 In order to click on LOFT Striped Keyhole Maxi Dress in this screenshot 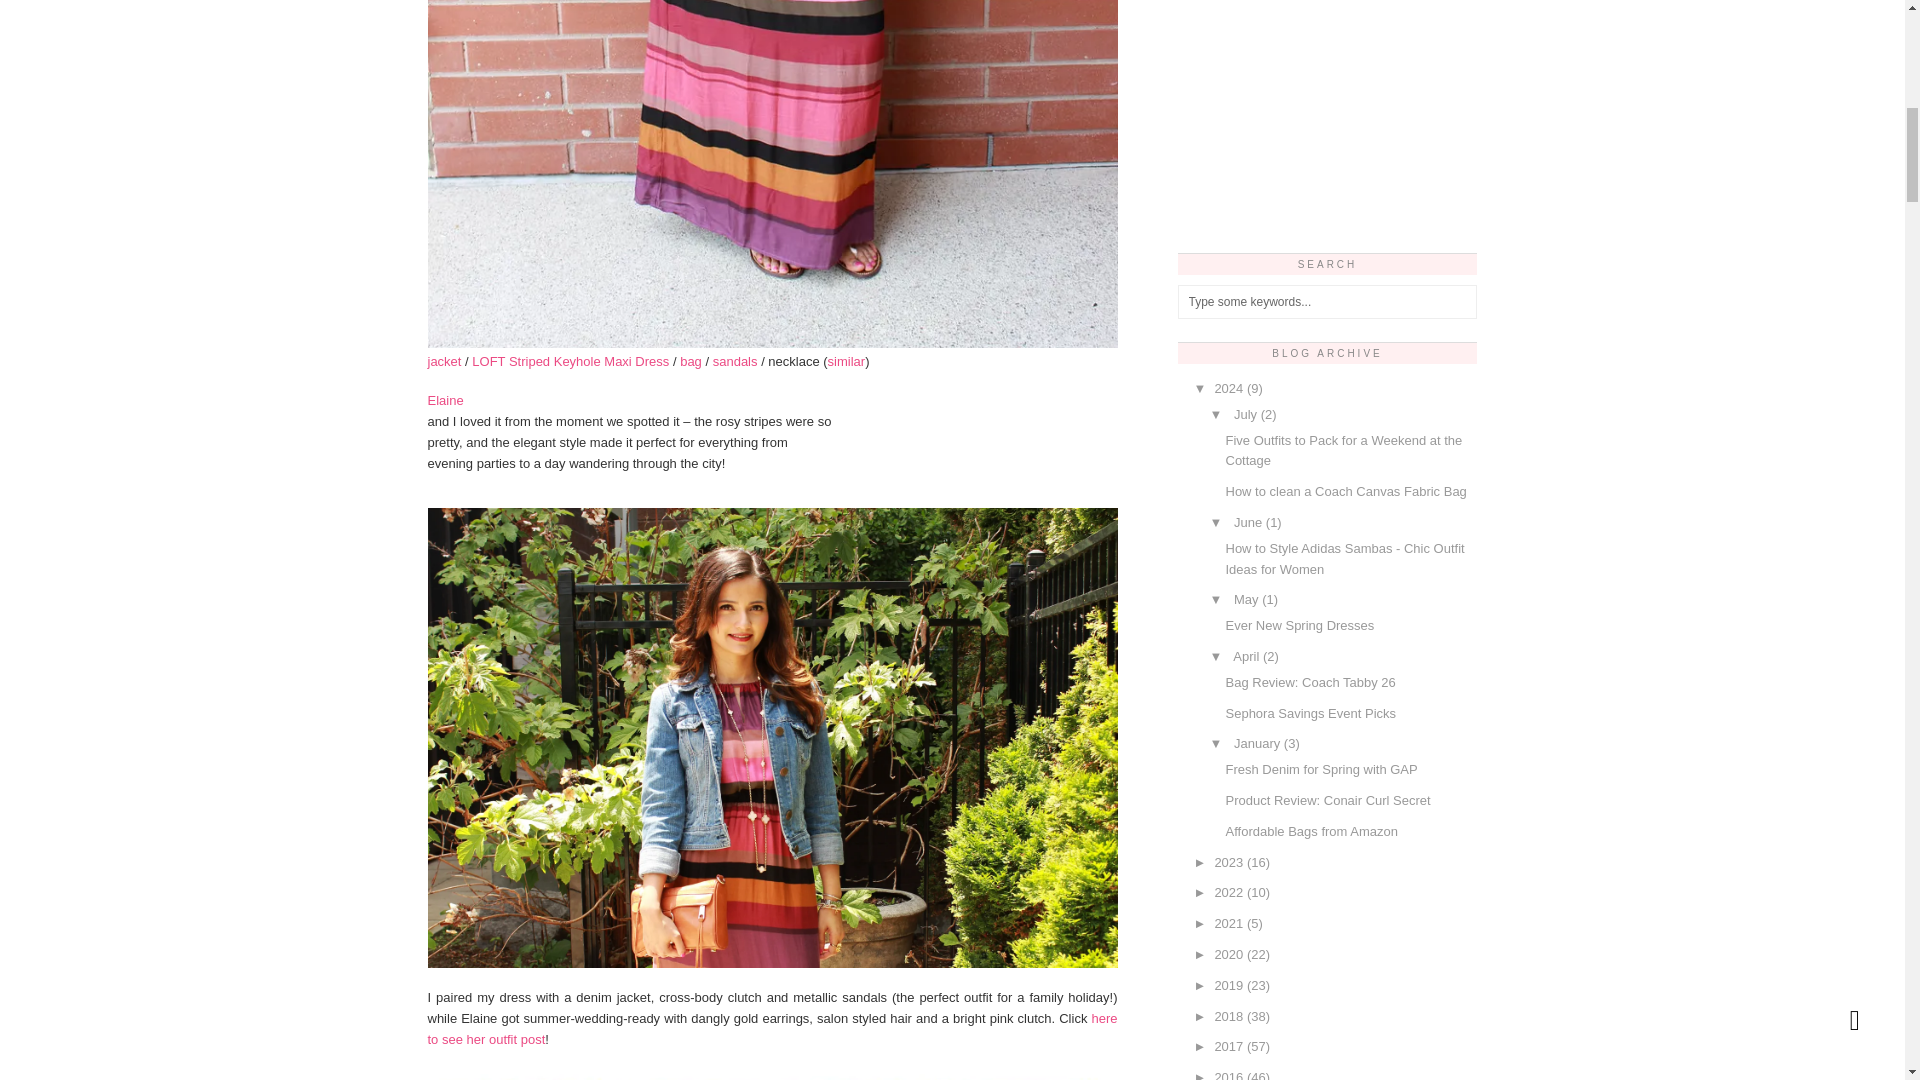, I will do `click(570, 362)`.